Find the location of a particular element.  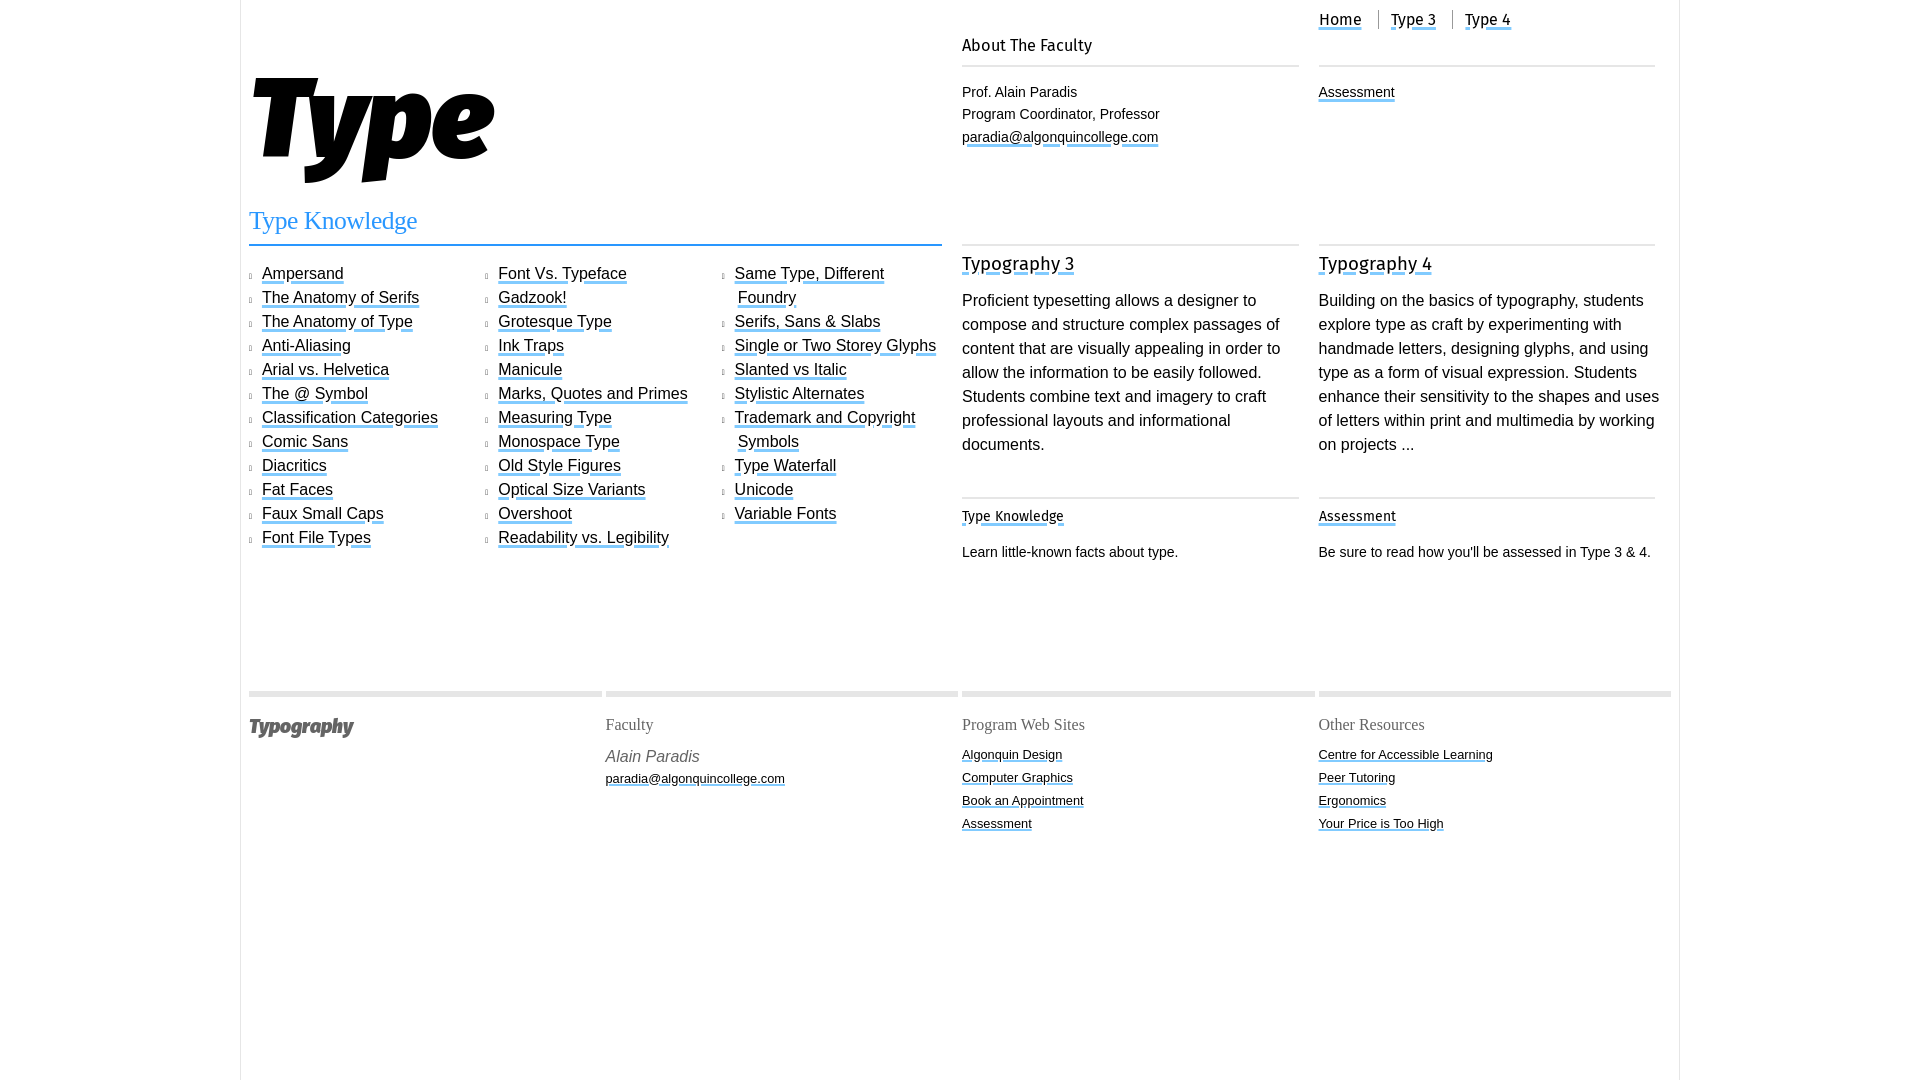

Optical Size Variants is located at coordinates (572, 490).